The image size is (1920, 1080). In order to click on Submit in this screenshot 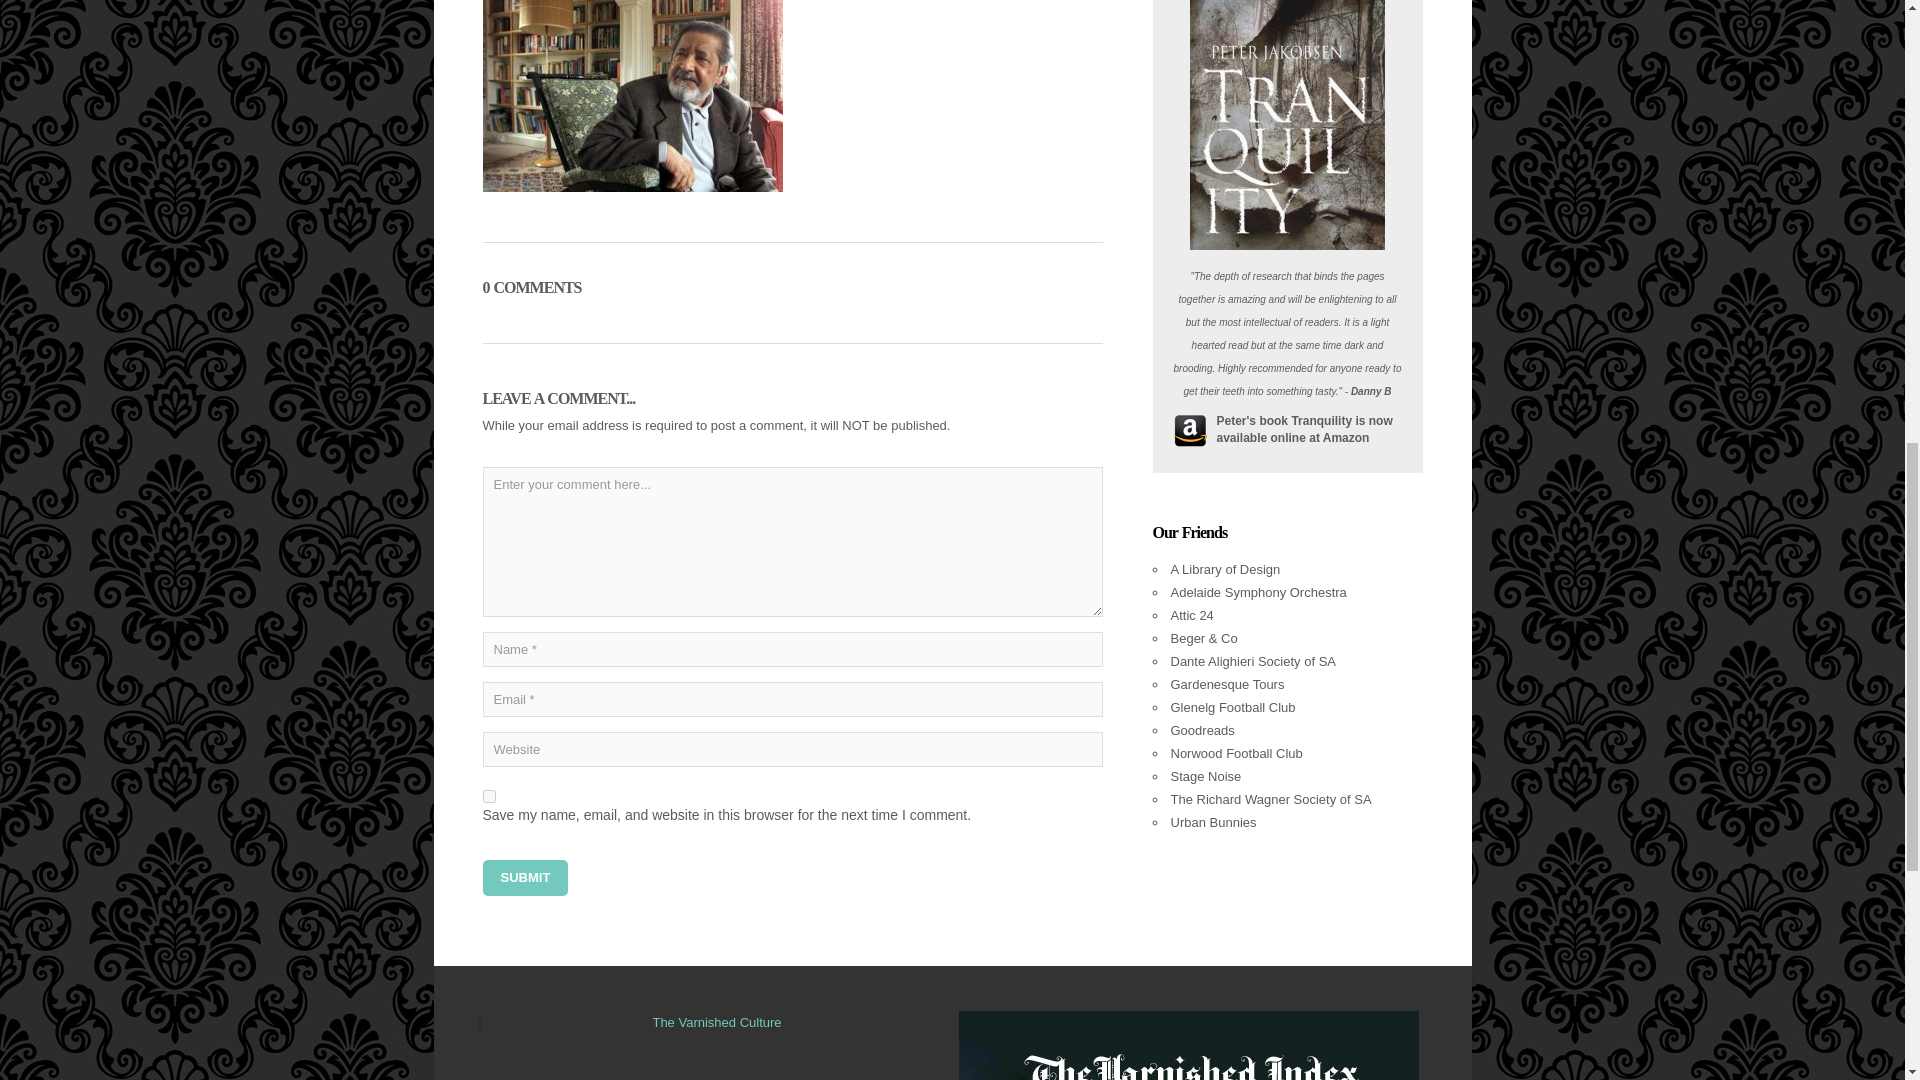, I will do `click(524, 878)`.